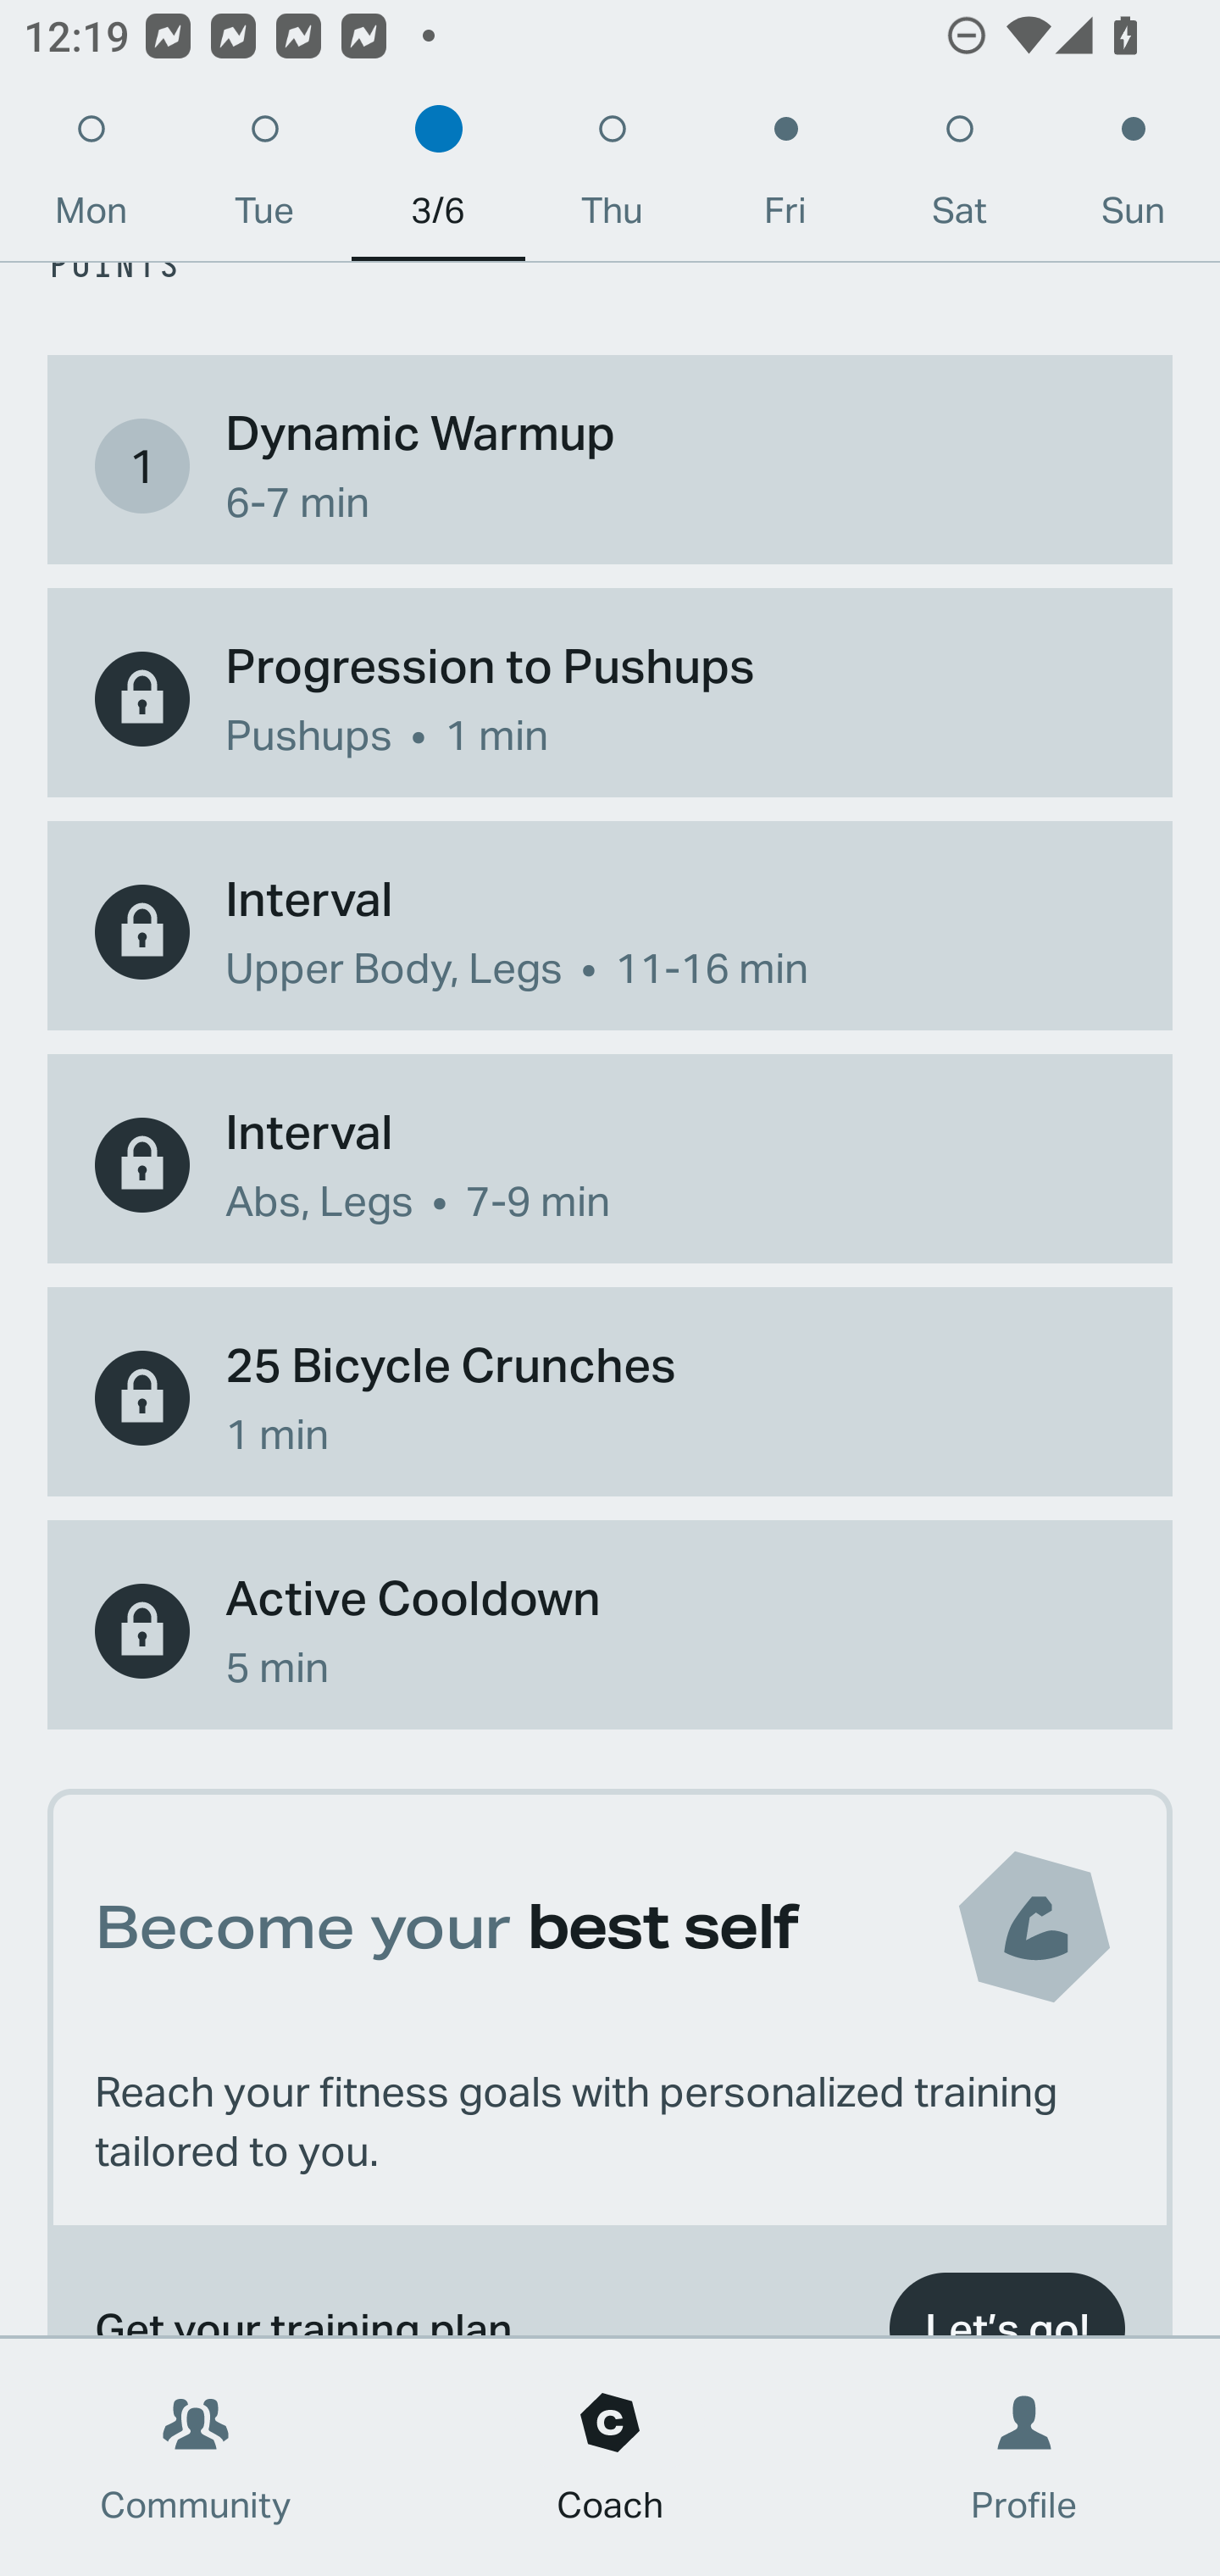  Describe the element at coordinates (438, 178) in the screenshot. I see `3/6` at that location.